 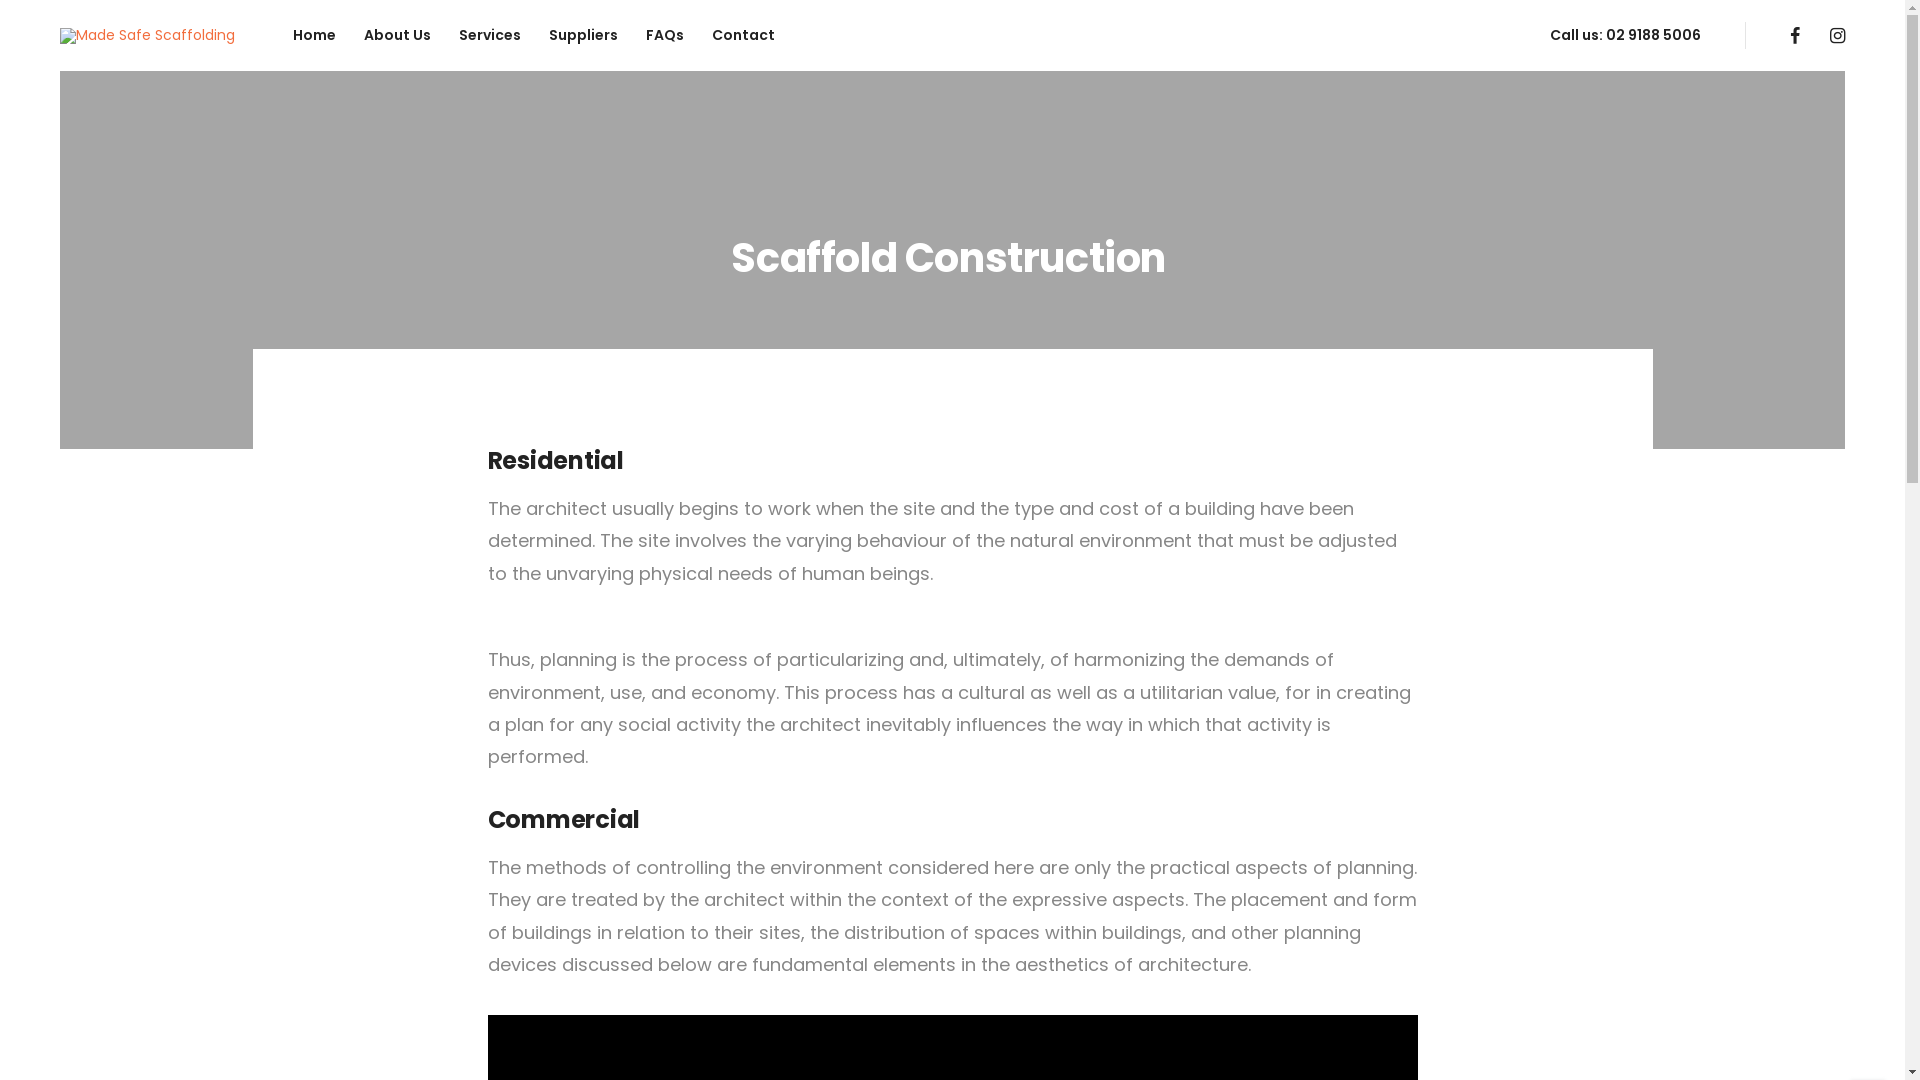 What do you see at coordinates (1795, 36) in the screenshot?
I see `Facebook` at bounding box center [1795, 36].